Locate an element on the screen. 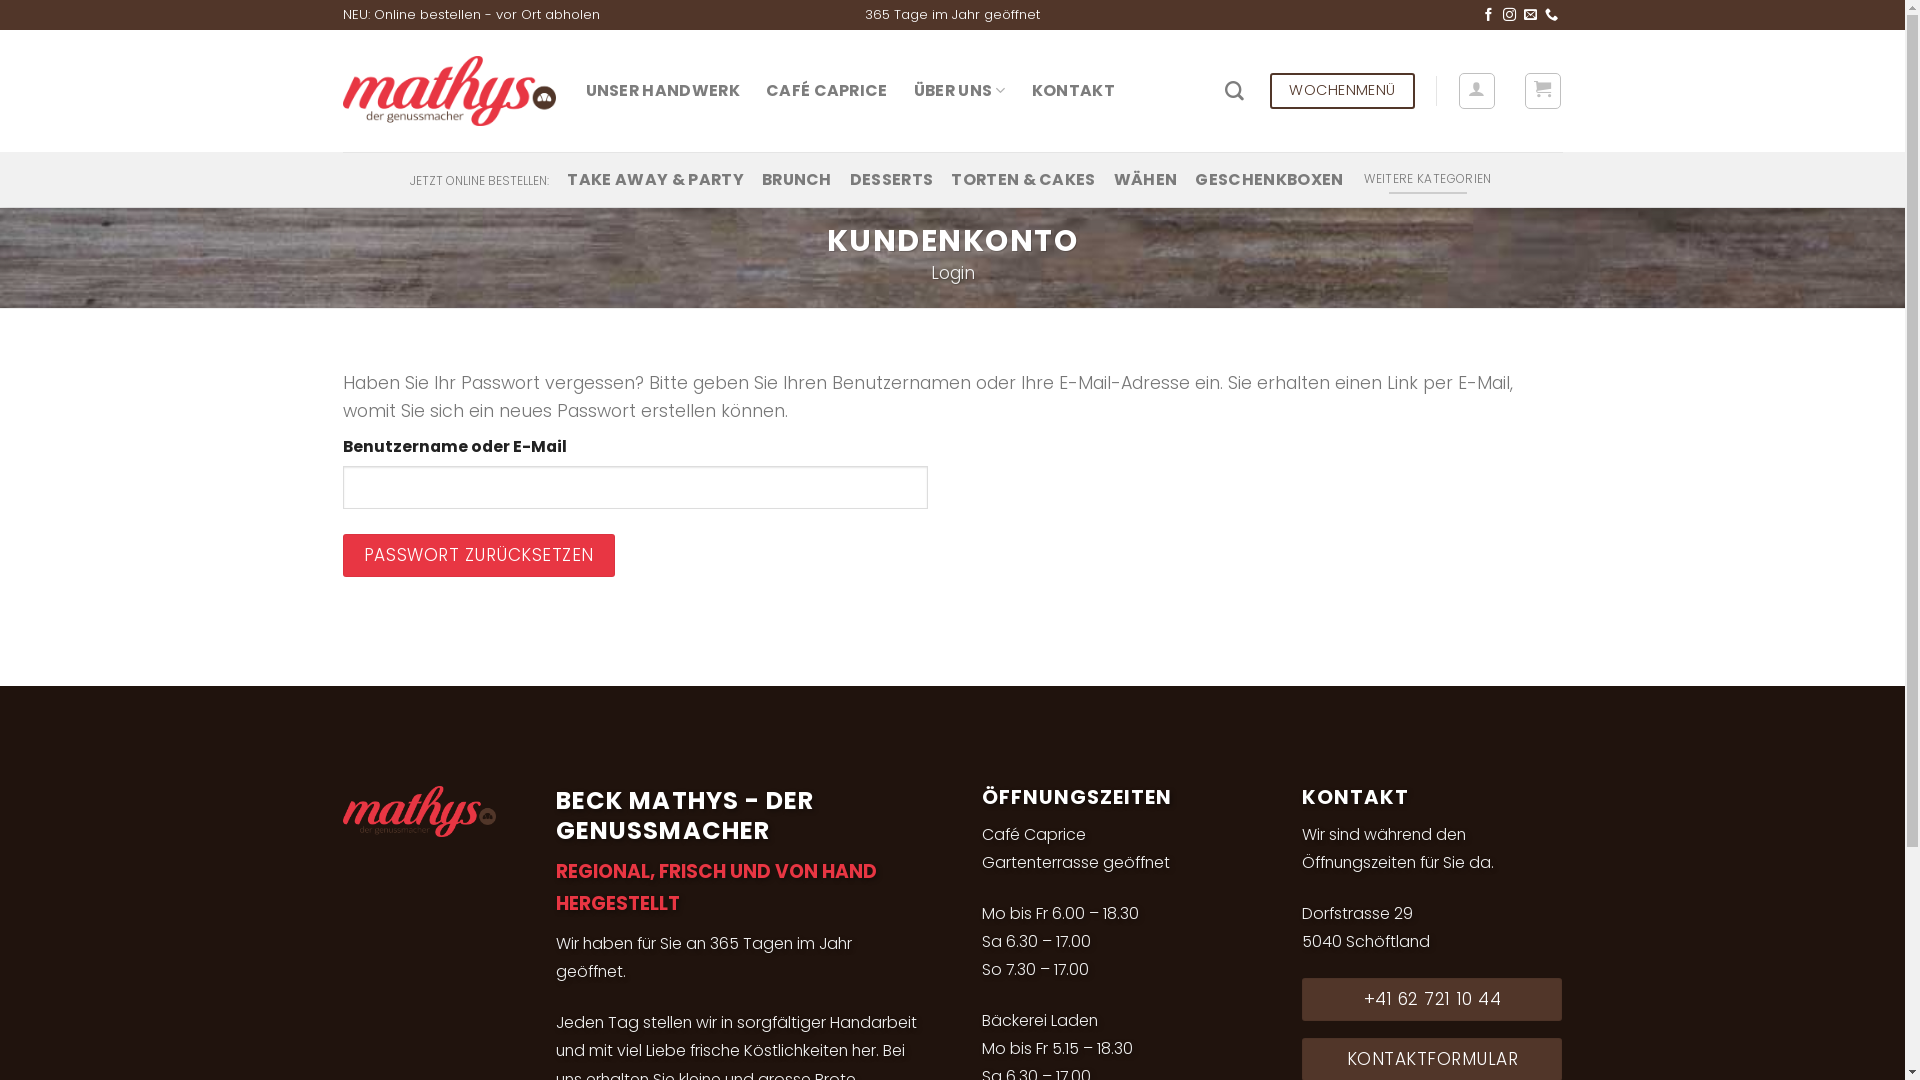 This screenshot has height=1080, width=1920. KONTAKT is located at coordinates (1074, 90).